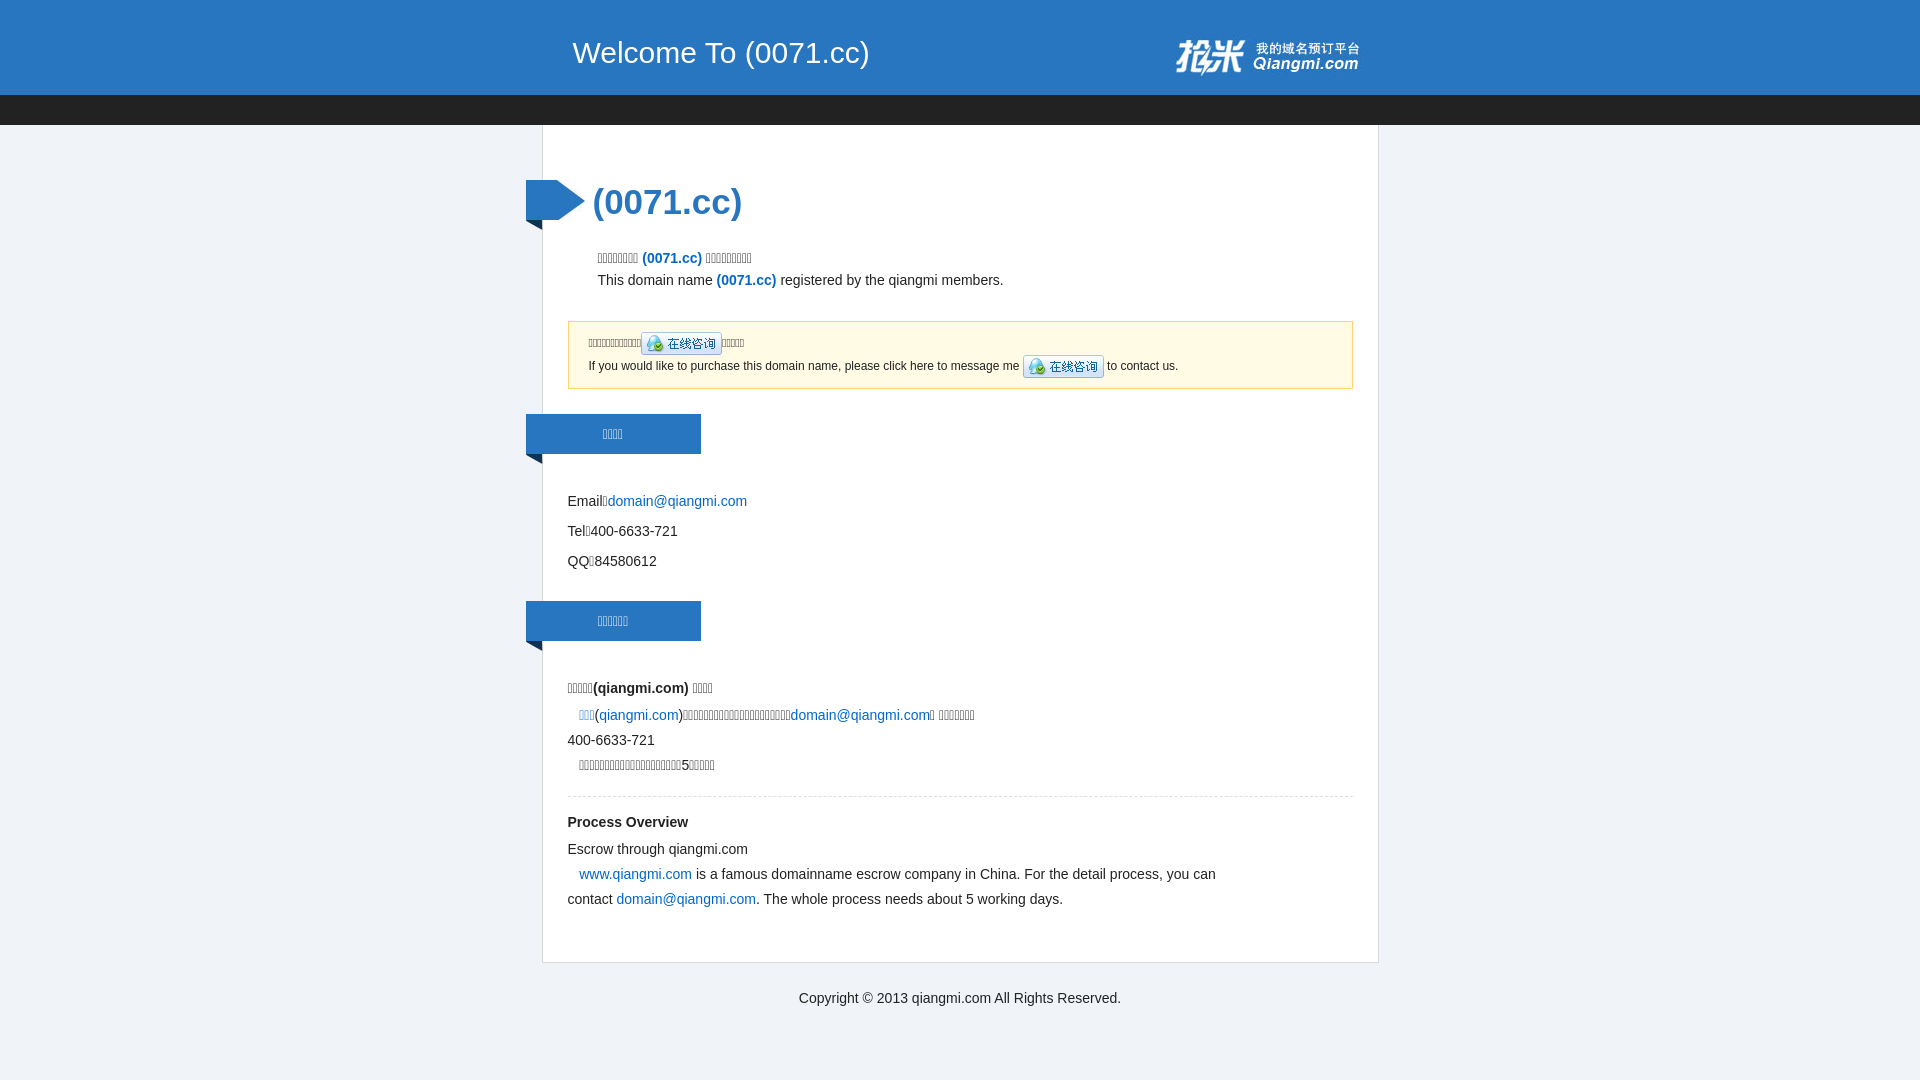 The height and width of the screenshot is (1080, 1920). Describe the element at coordinates (861, 715) in the screenshot. I see `domain@qiangmi.com` at that location.